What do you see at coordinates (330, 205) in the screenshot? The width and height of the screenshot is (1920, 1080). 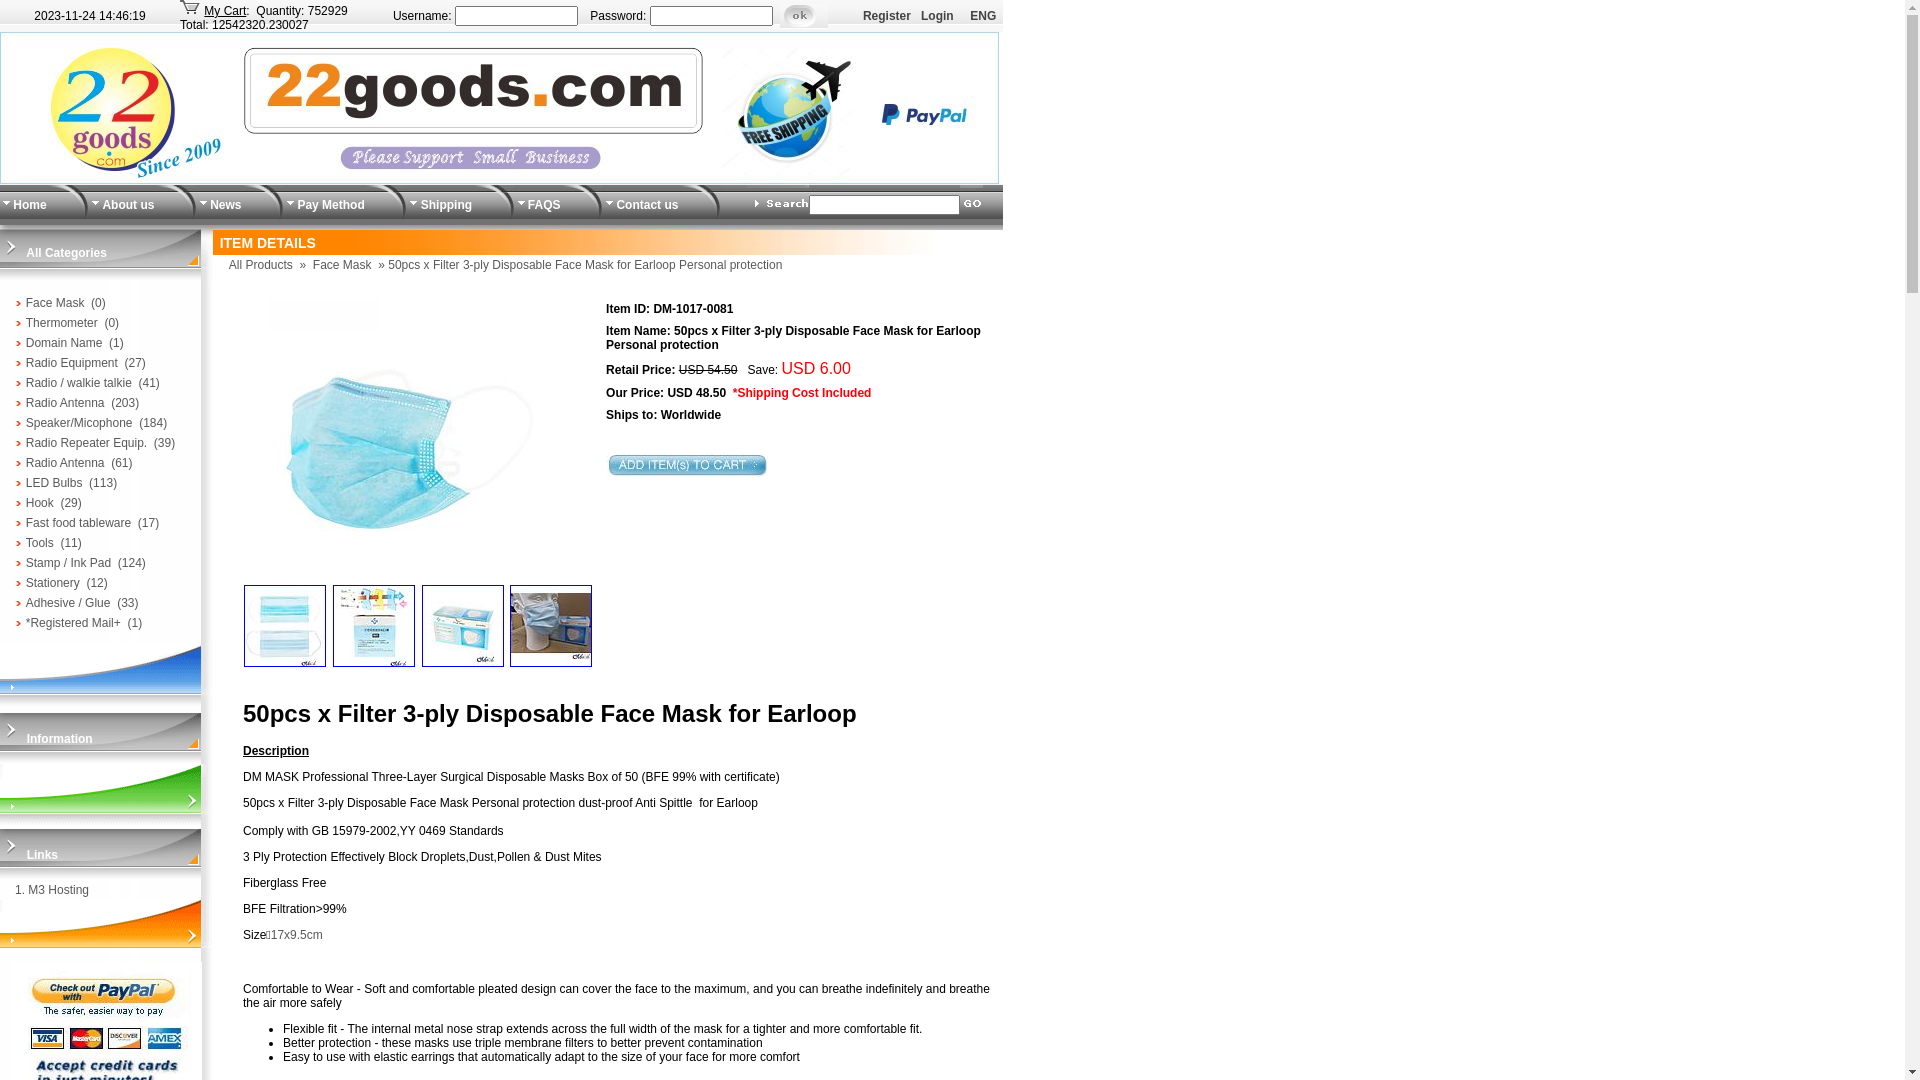 I see `Pay Method` at bounding box center [330, 205].